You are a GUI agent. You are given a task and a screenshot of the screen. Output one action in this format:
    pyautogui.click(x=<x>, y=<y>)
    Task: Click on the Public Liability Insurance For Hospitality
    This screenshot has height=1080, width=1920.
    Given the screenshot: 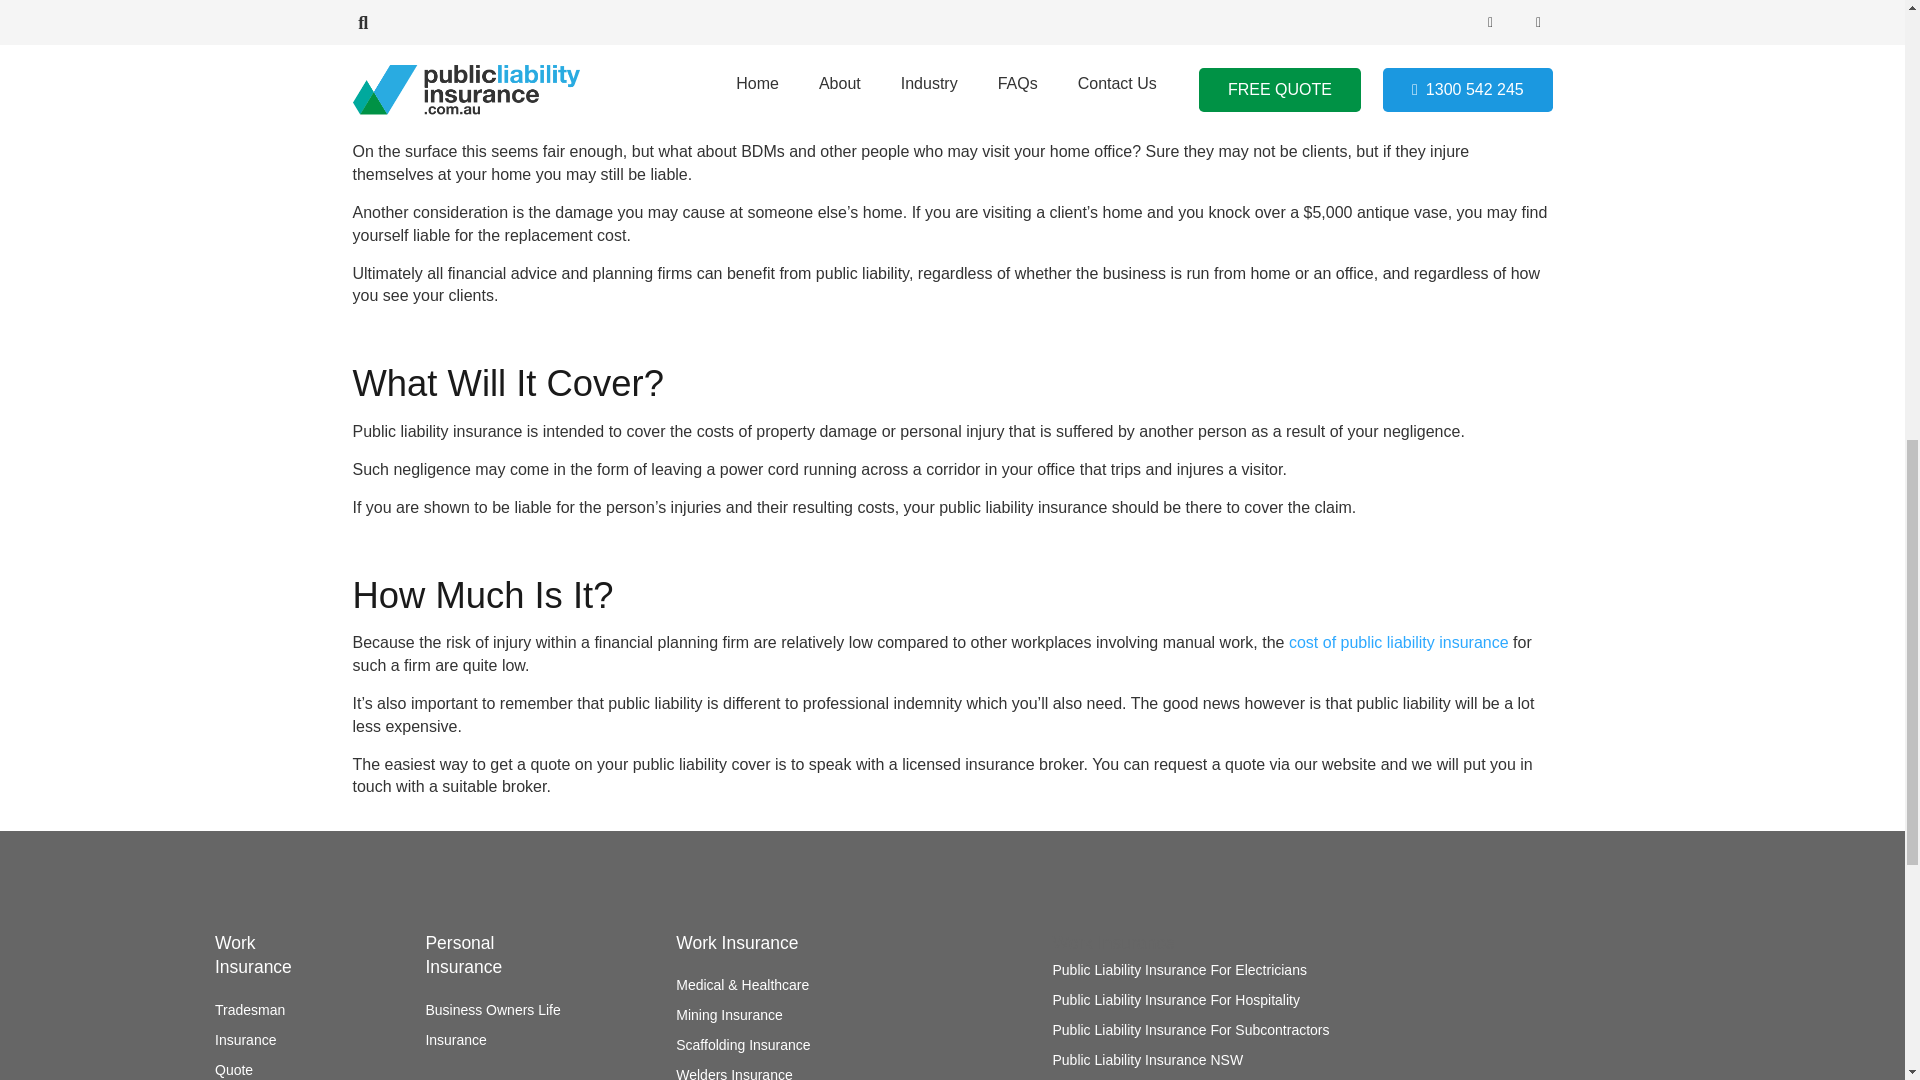 What is the action you would take?
    pyautogui.click(x=1176, y=1000)
    